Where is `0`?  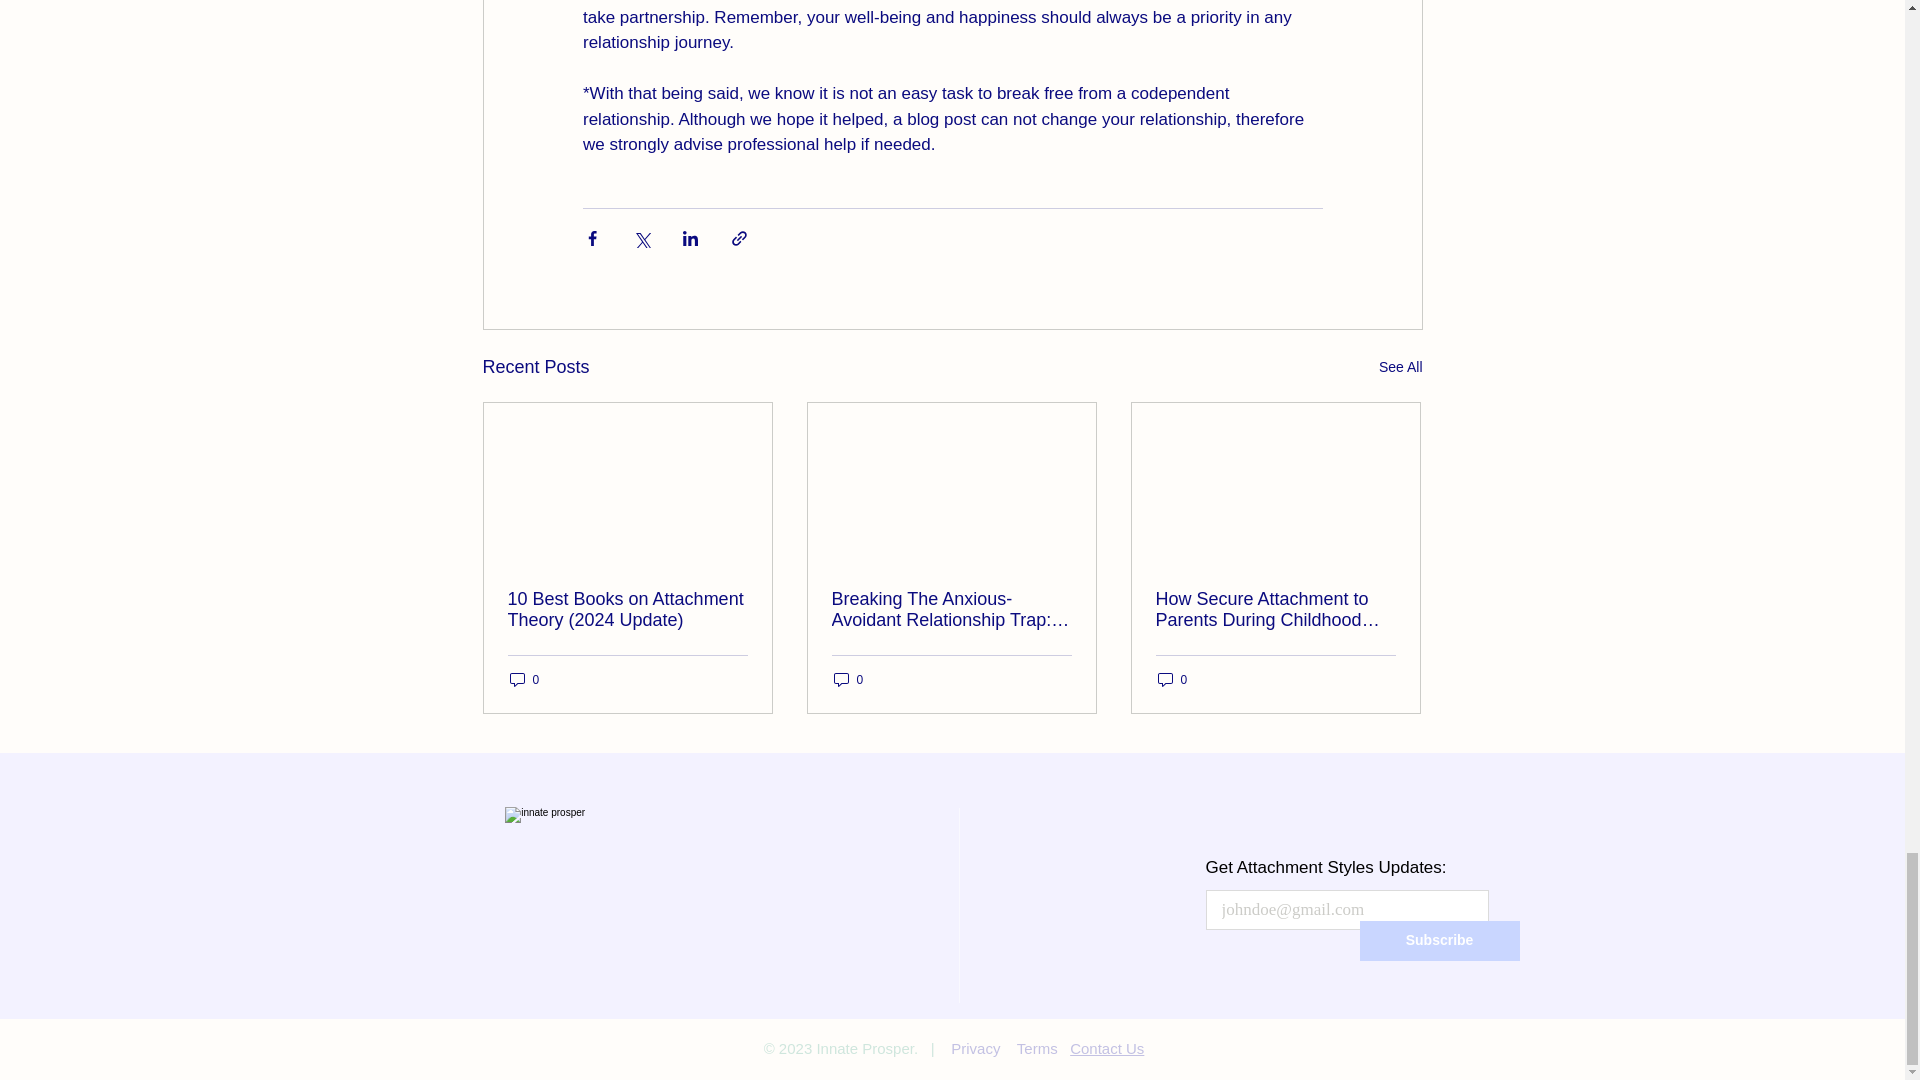
0 is located at coordinates (1172, 679).